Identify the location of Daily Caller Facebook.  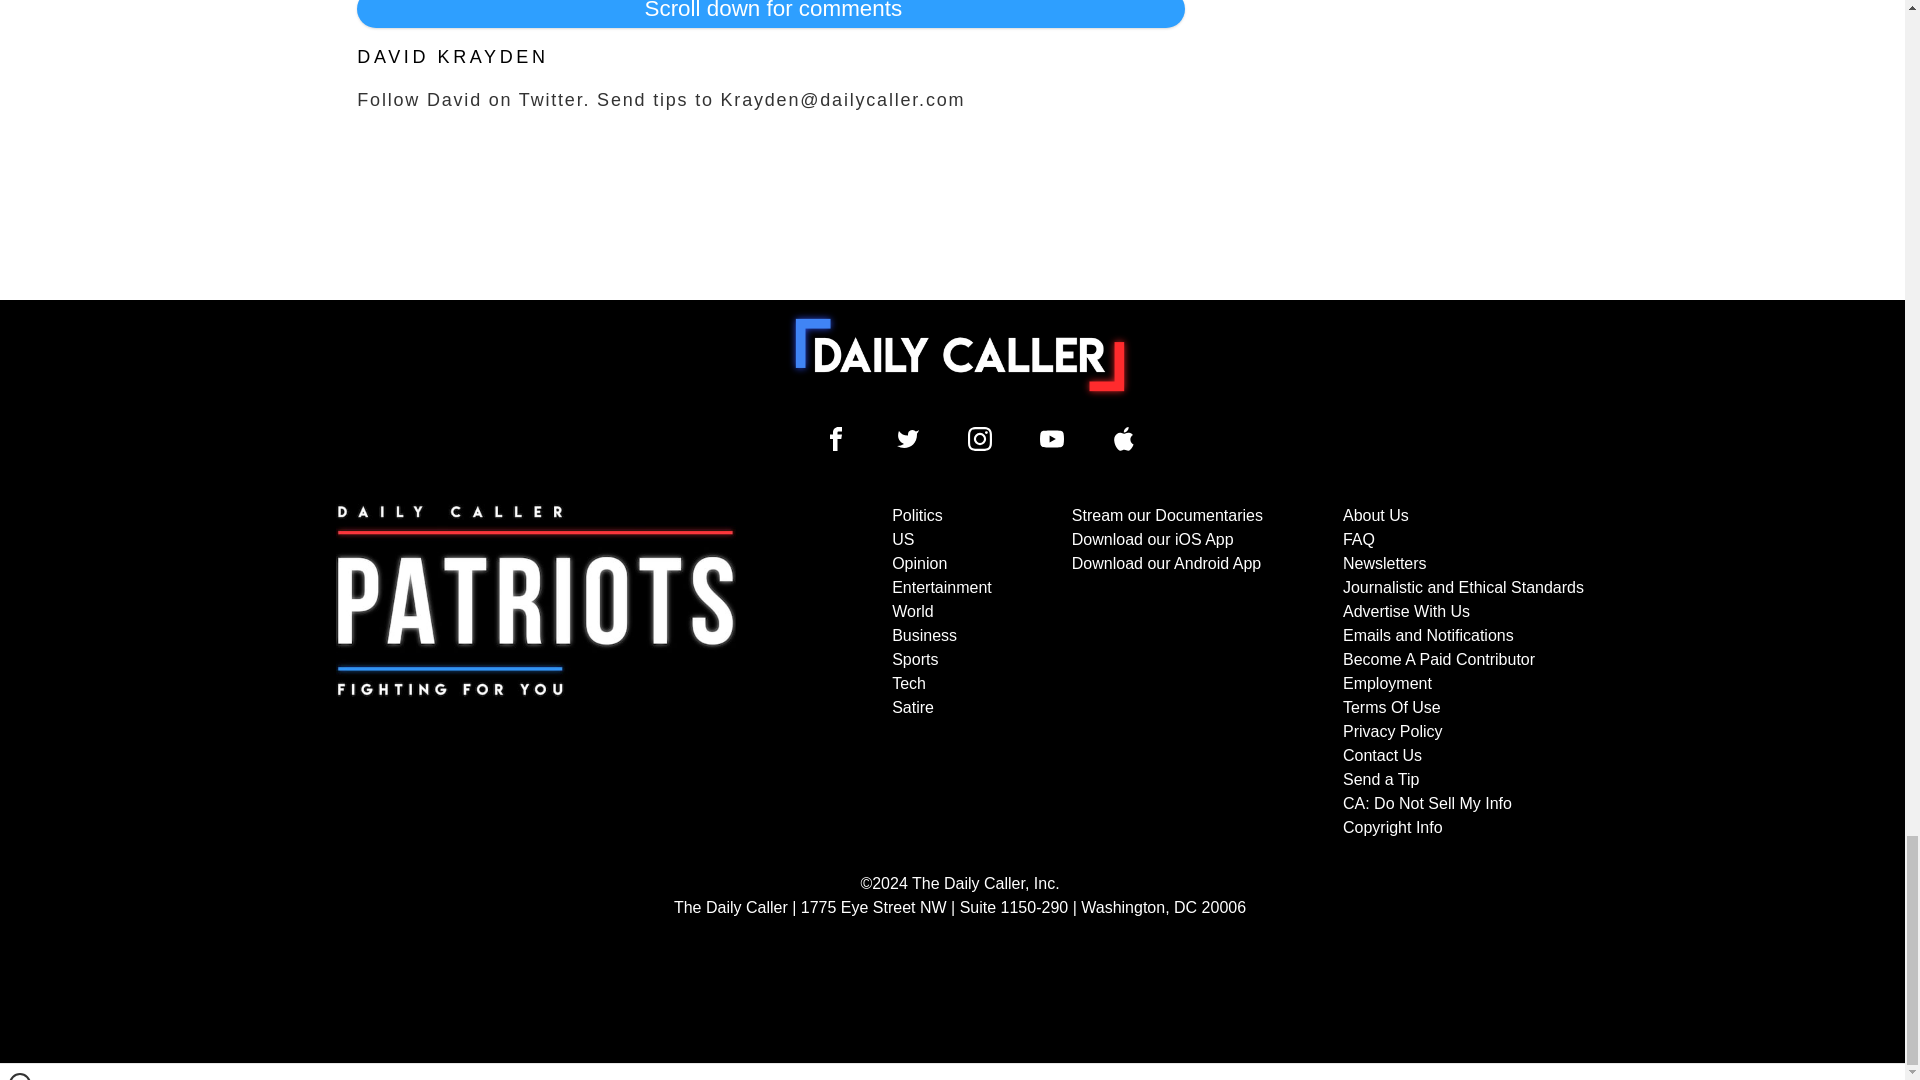
(836, 438).